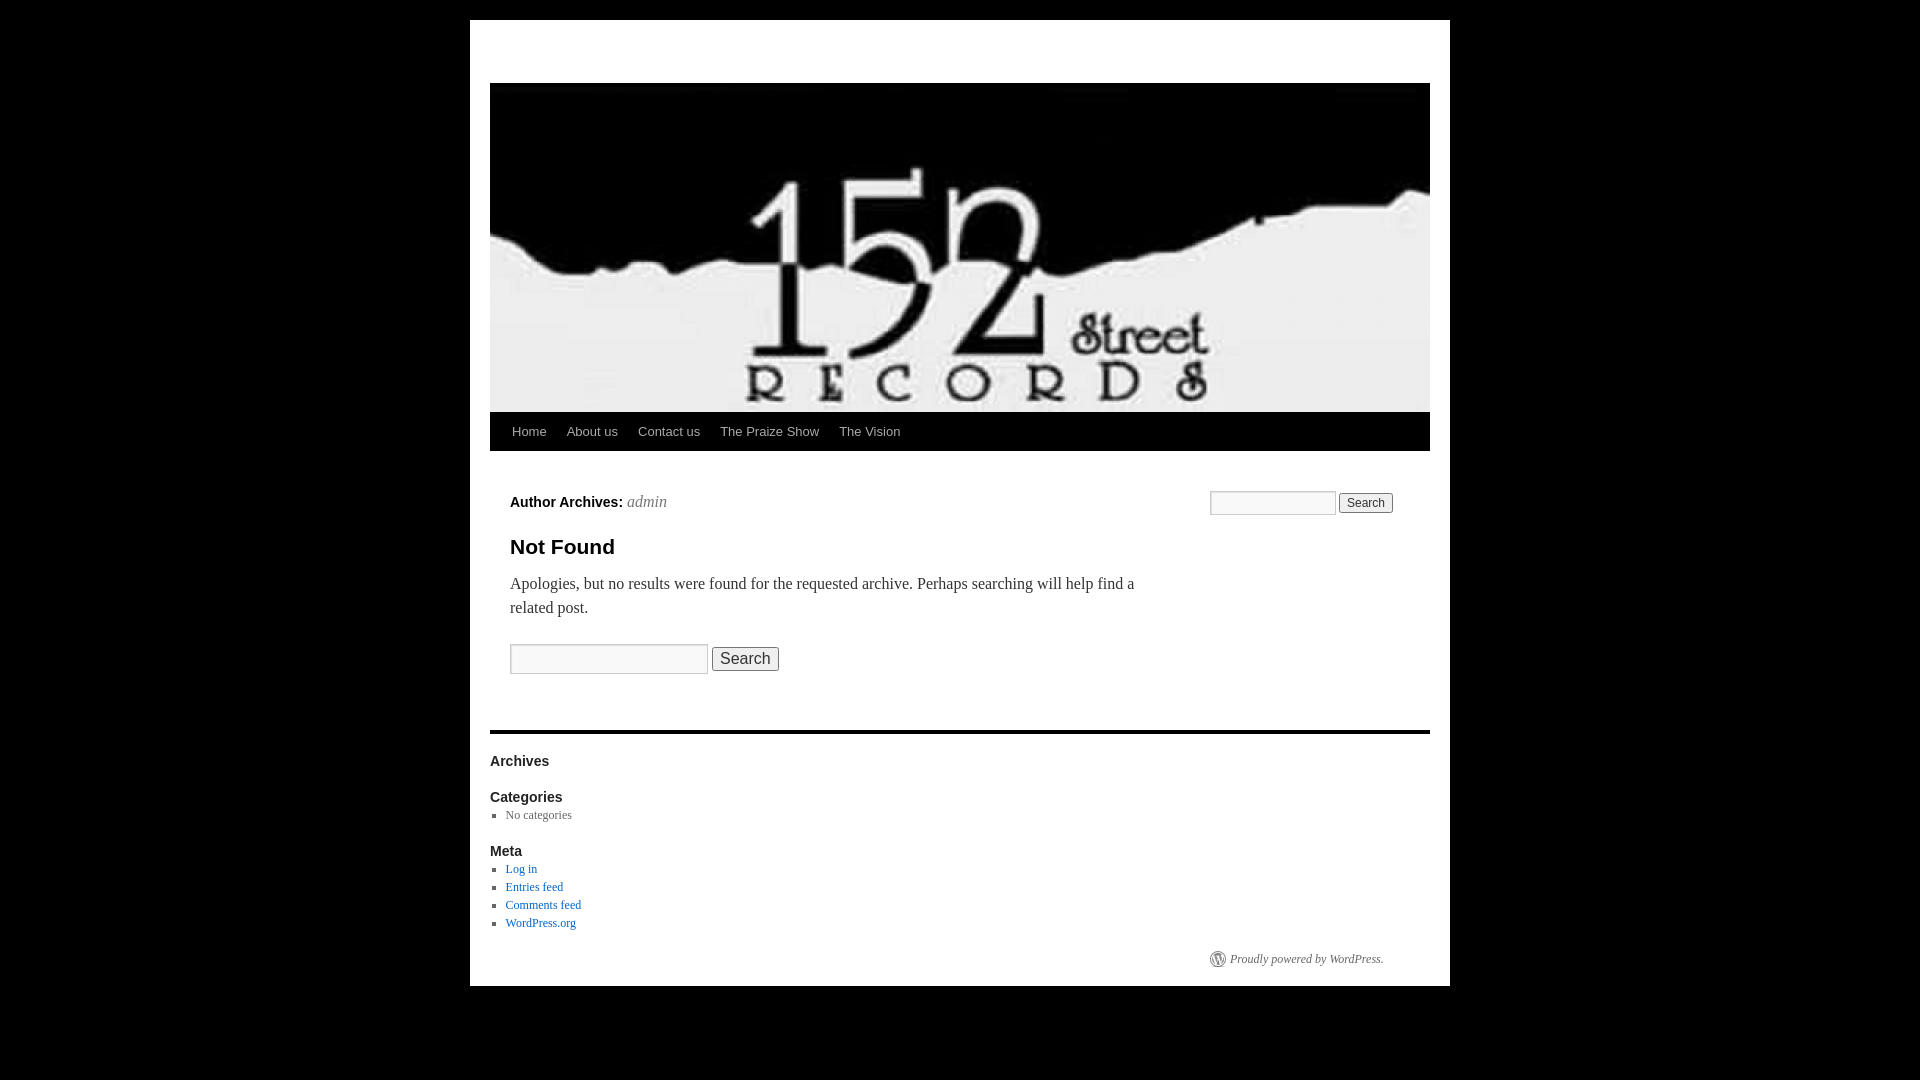  Describe the element at coordinates (535, 886) in the screenshot. I see `Entries feed` at that location.